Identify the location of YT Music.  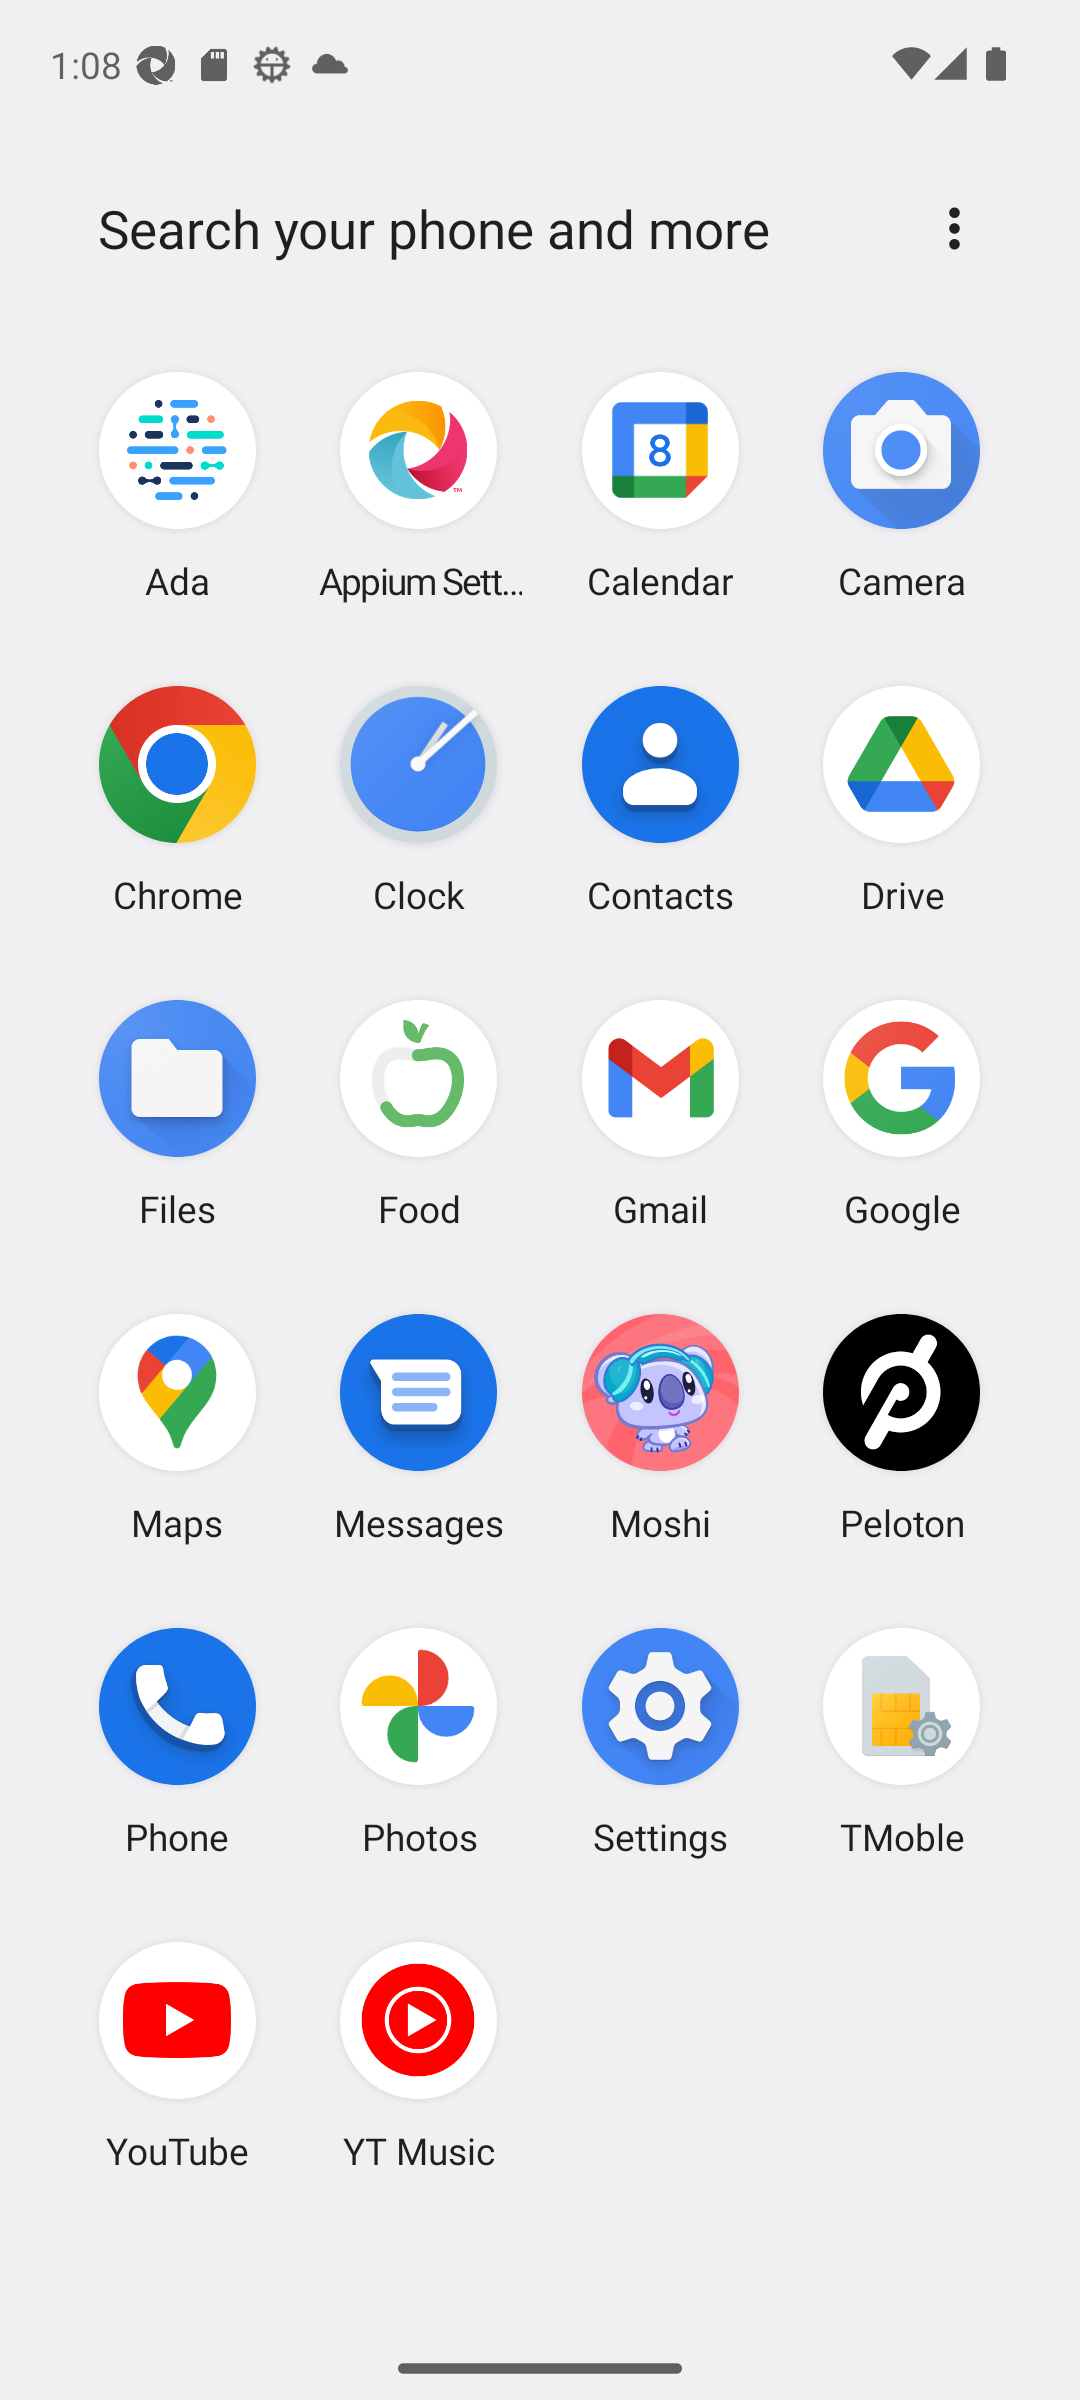
(419, 2055).